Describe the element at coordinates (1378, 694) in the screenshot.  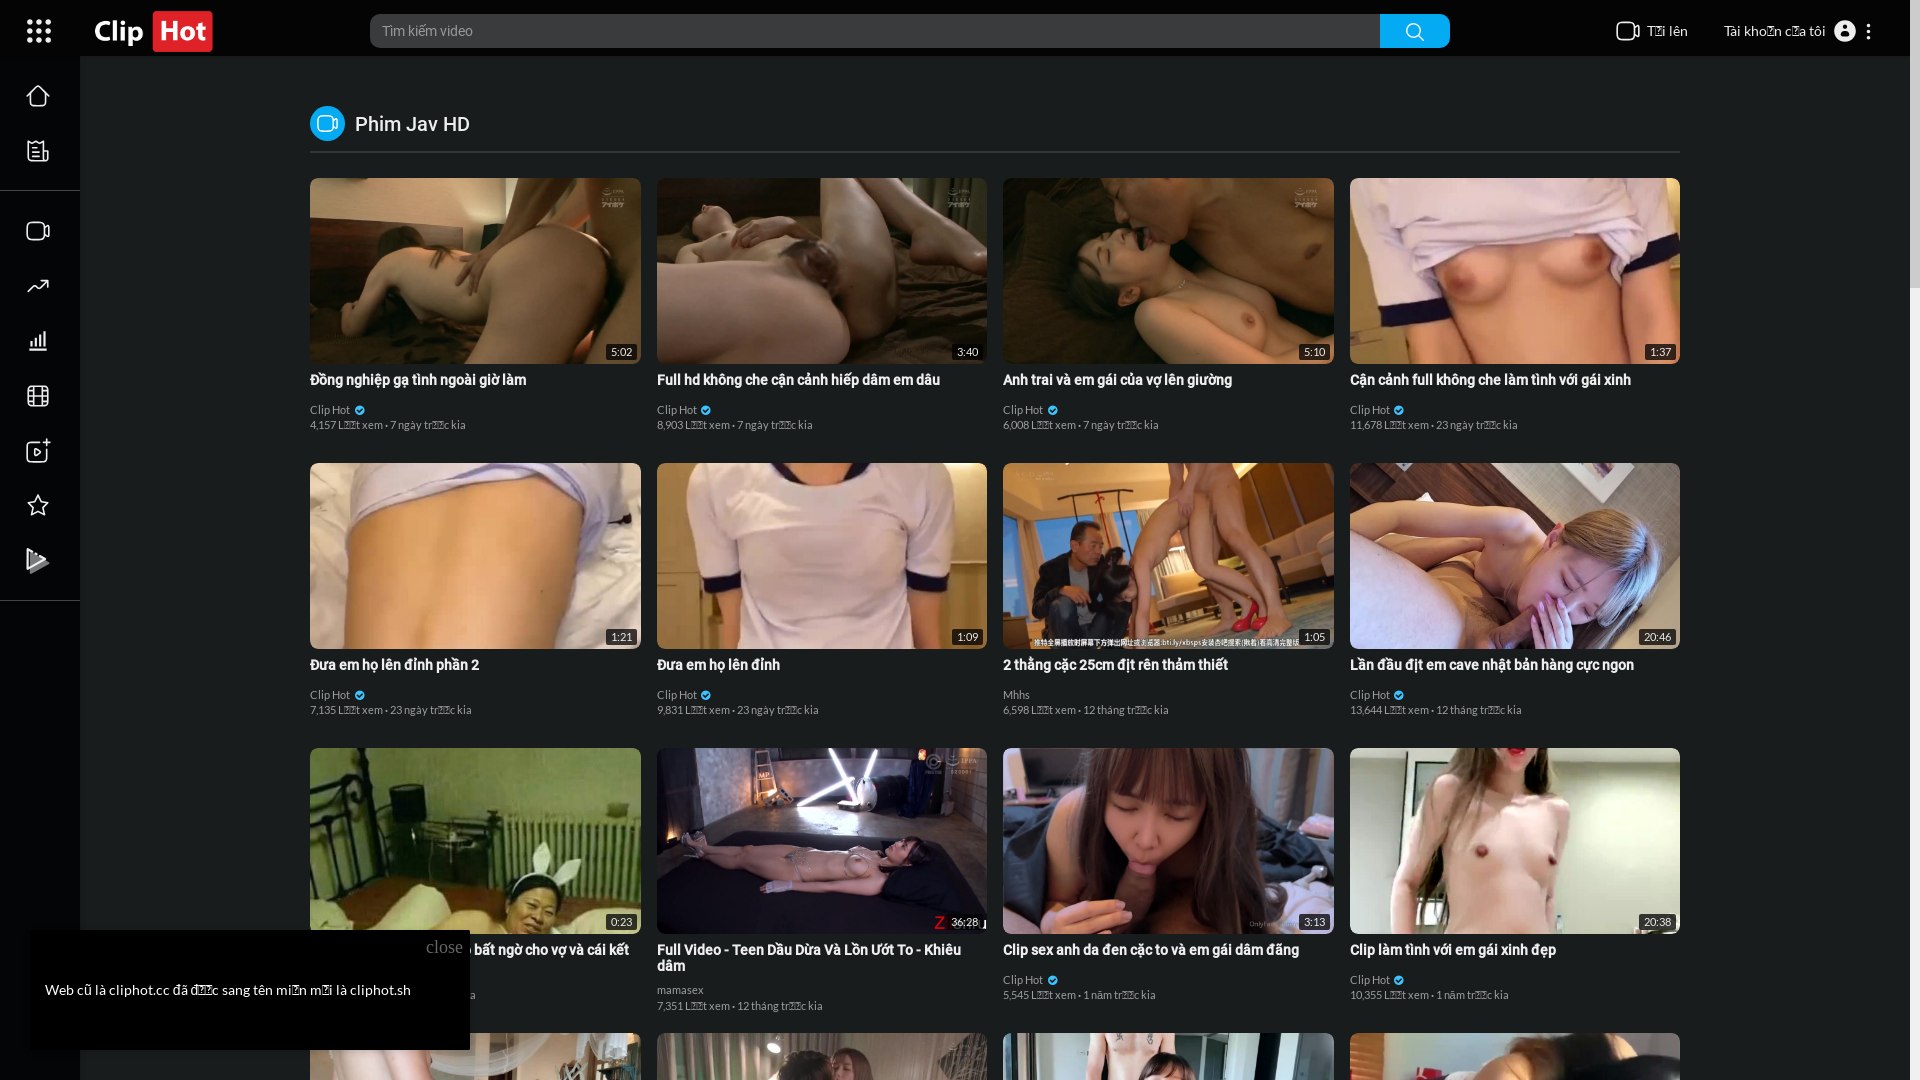
I see `Clip Hot` at that location.